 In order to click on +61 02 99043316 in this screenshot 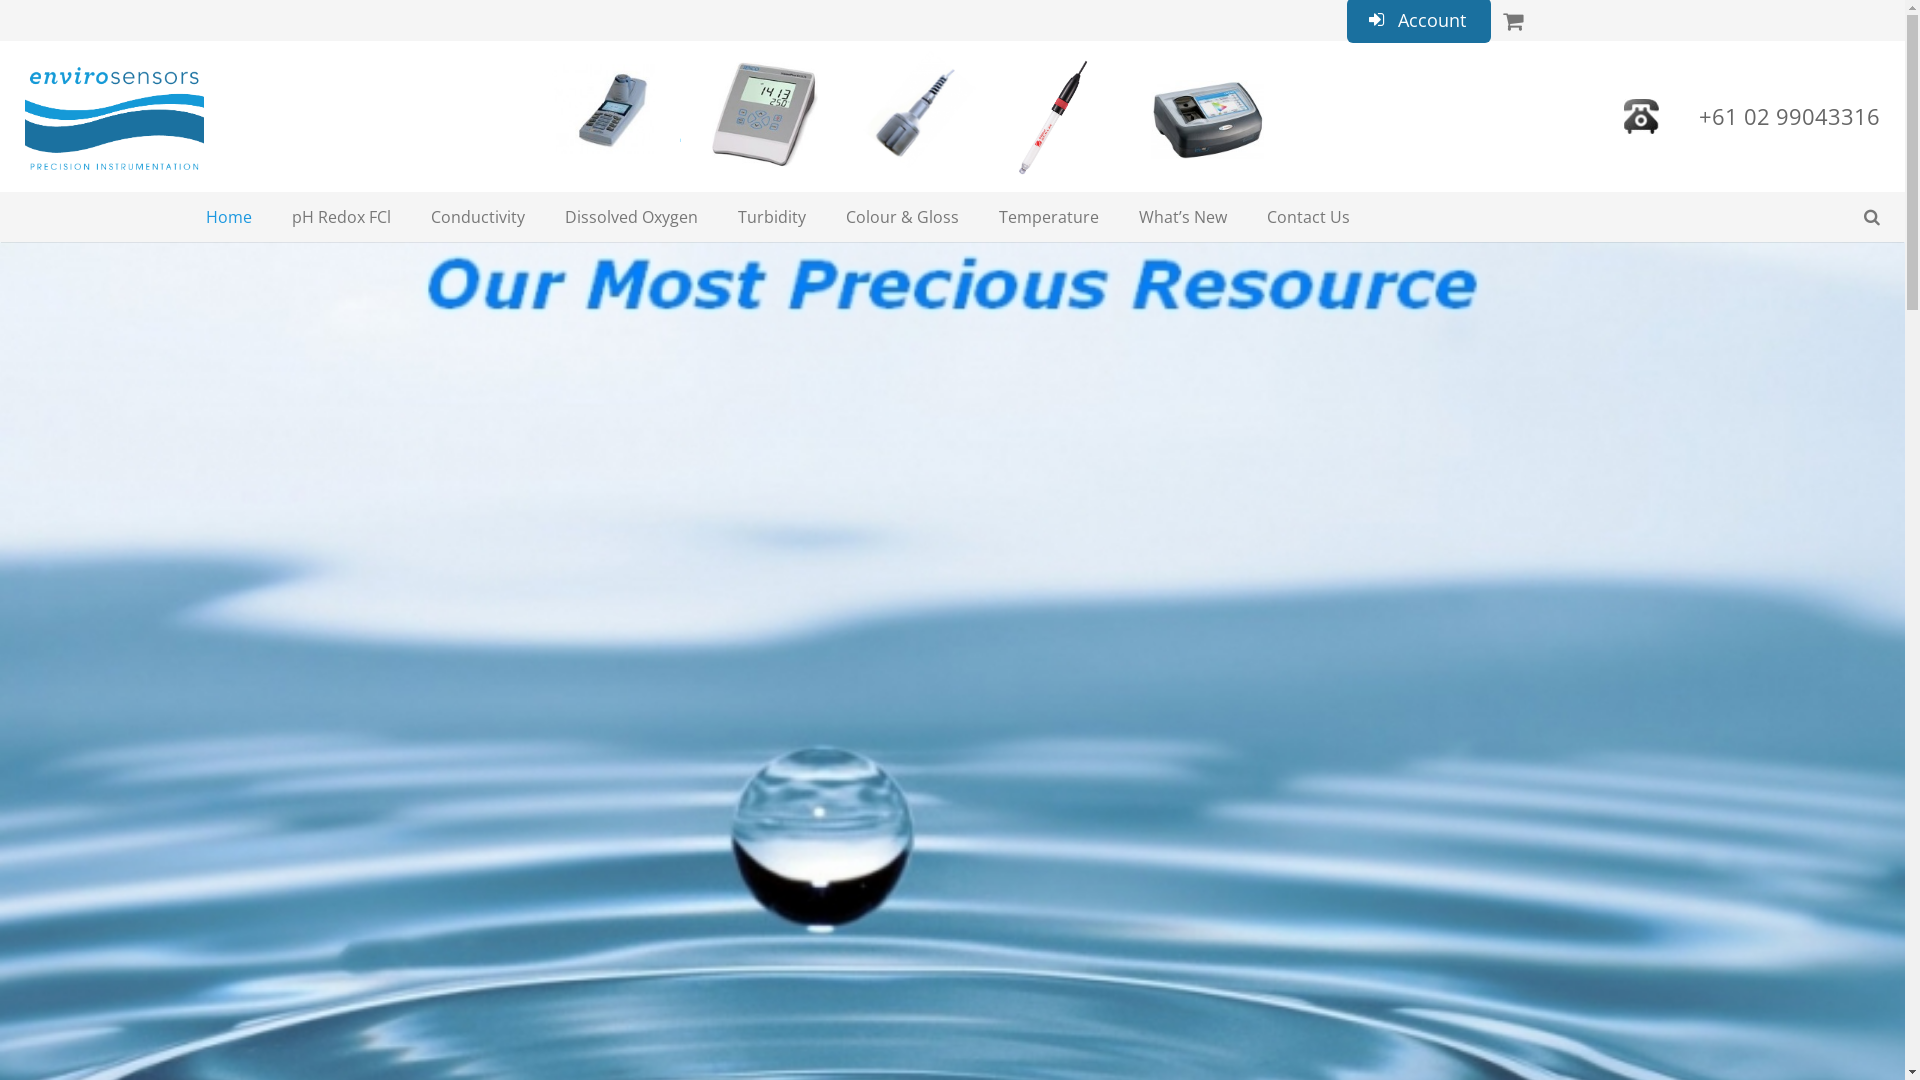, I will do `click(1790, 116)`.